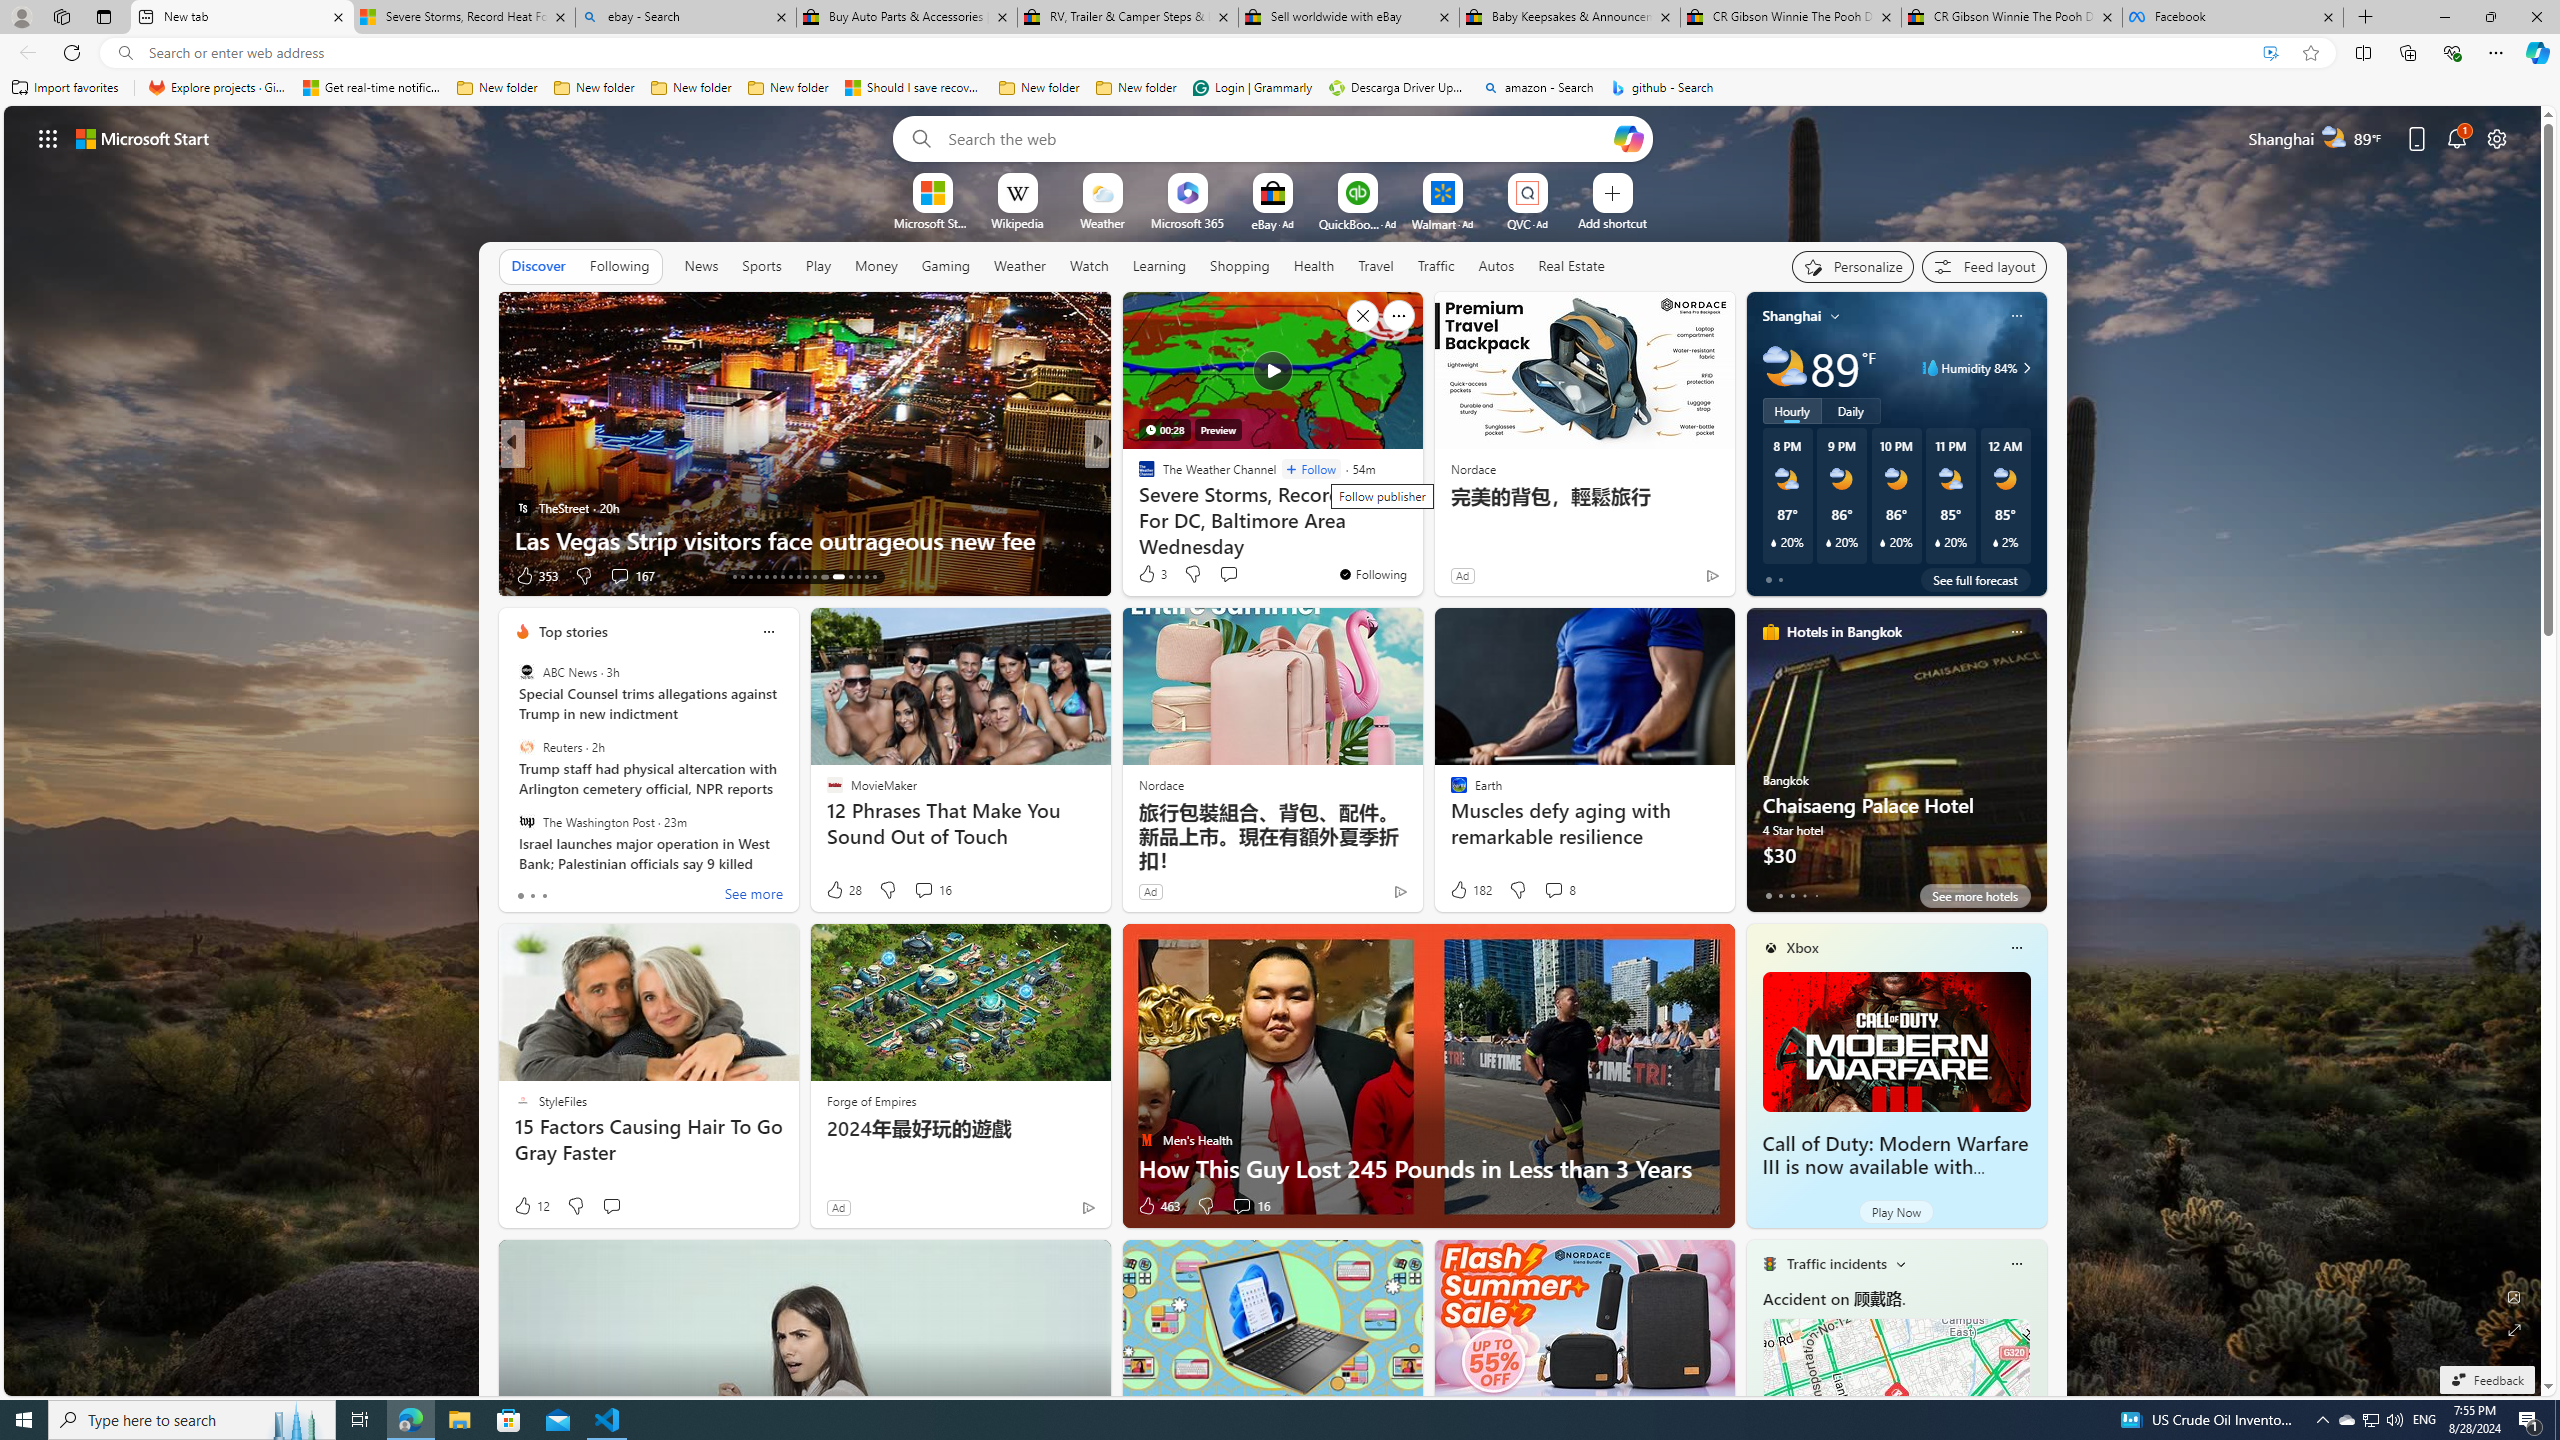 Image resolution: width=2560 pixels, height=1440 pixels. I want to click on Class: weather-arrow-glyph, so click(2026, 368).